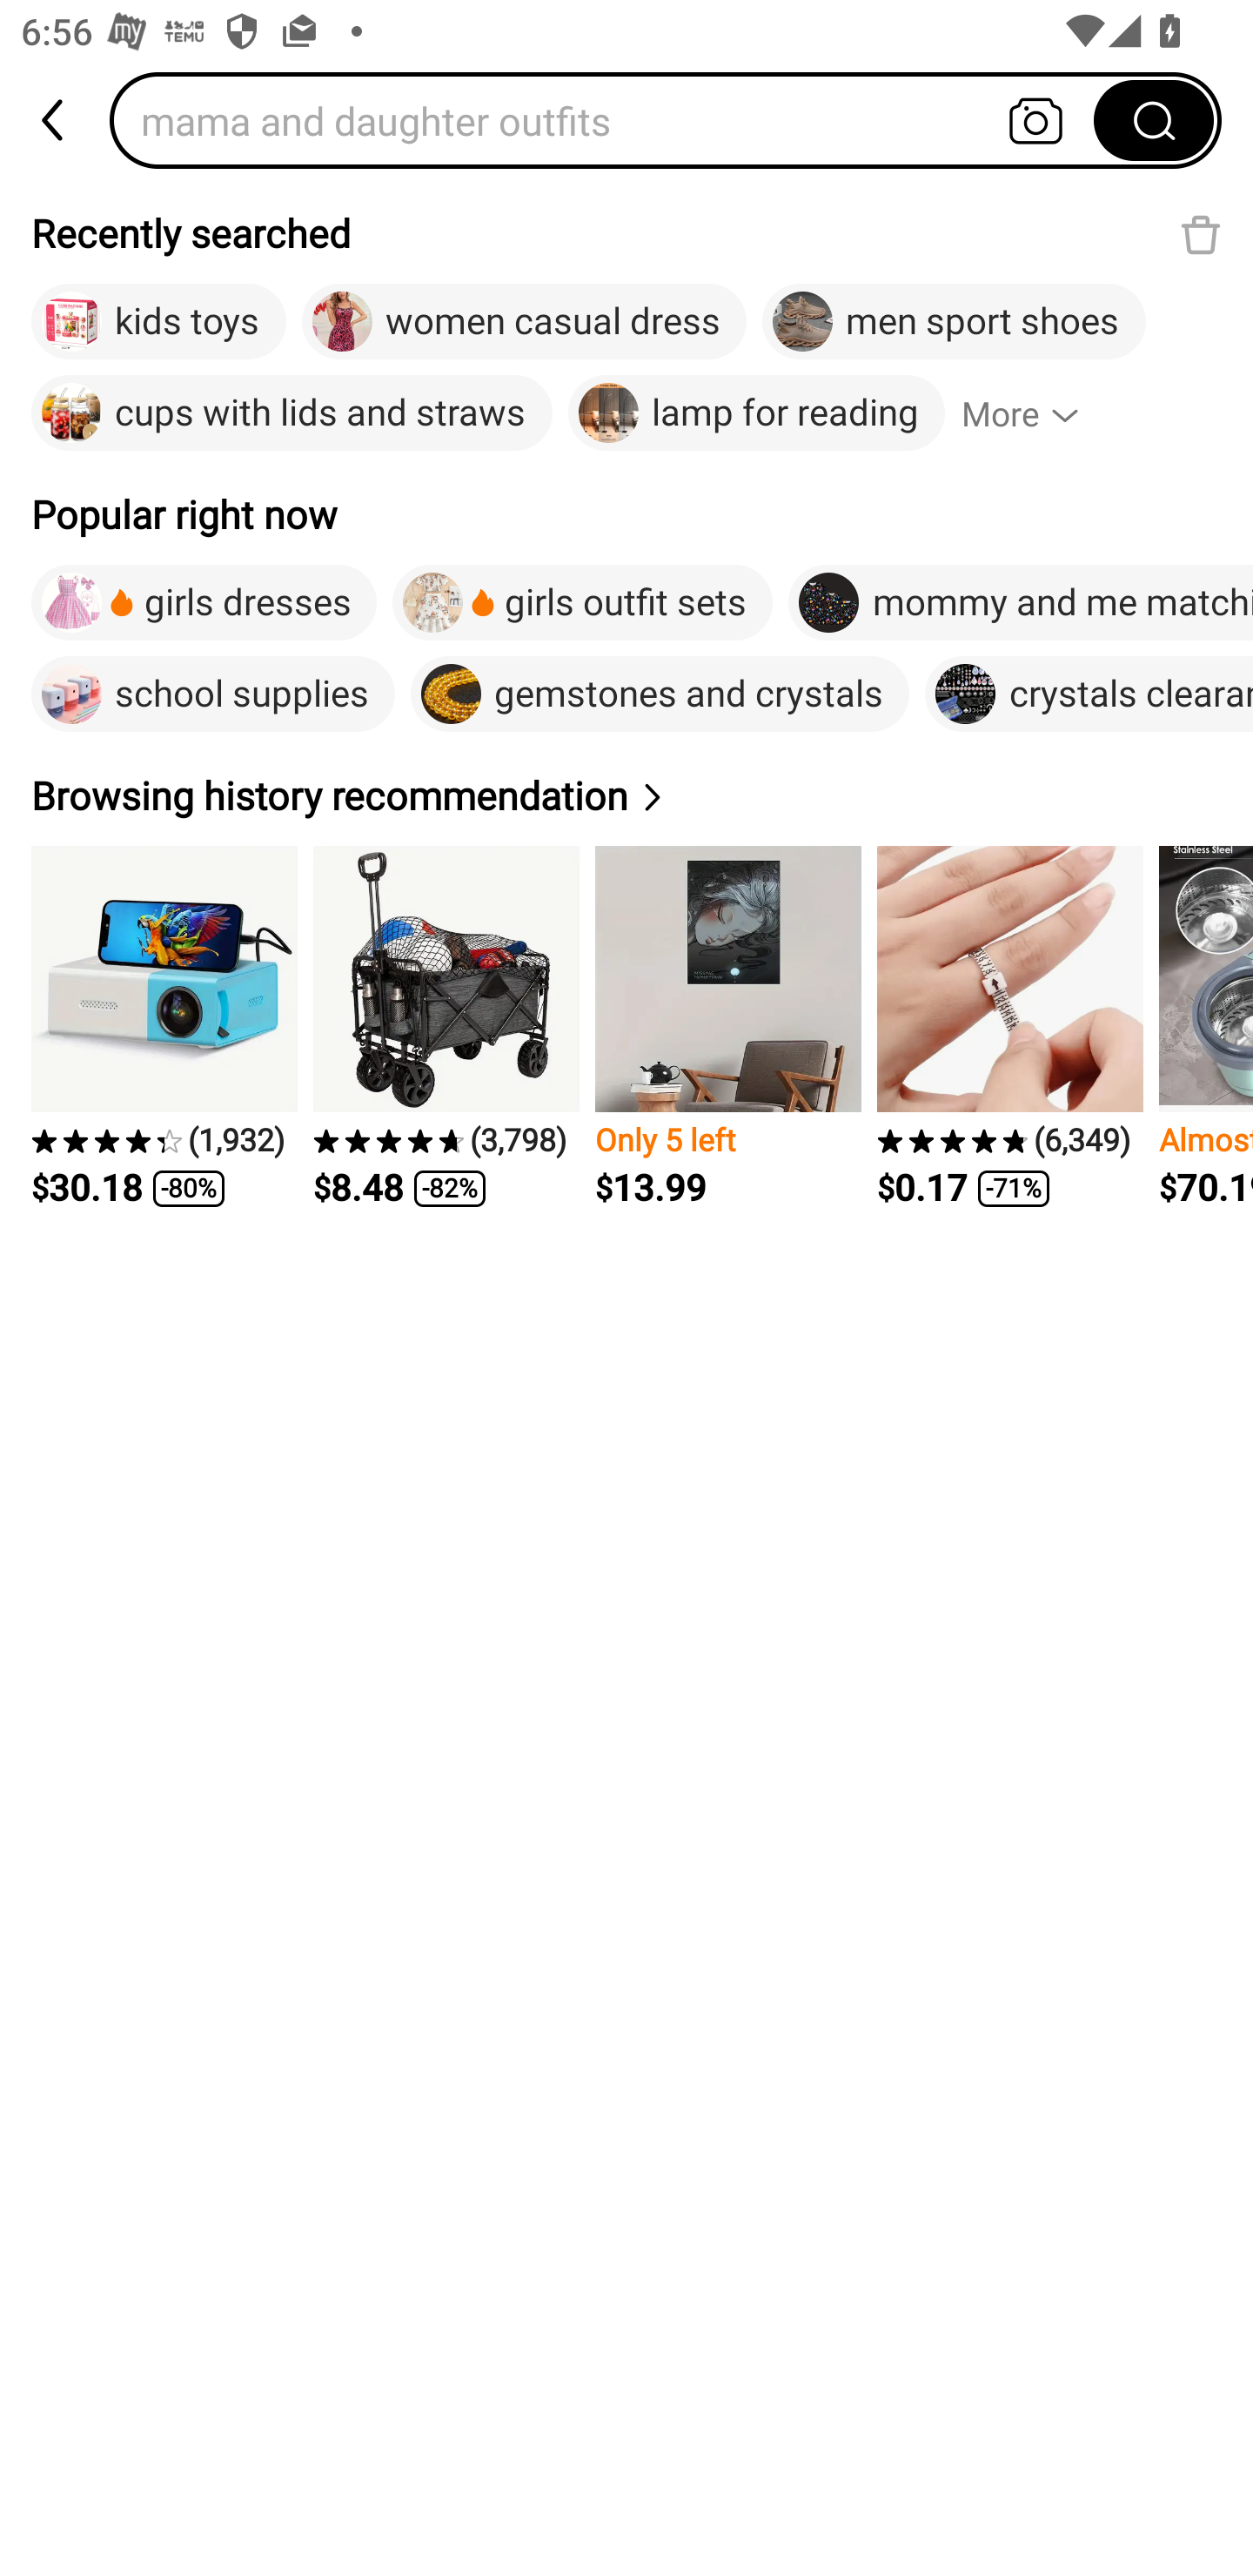 The width and height of the screenshot is (1253, 2576). Describe the element at coordinates (164, 1027) in the screenshot. I see `(1,932) $30.18 -80%` at that location.